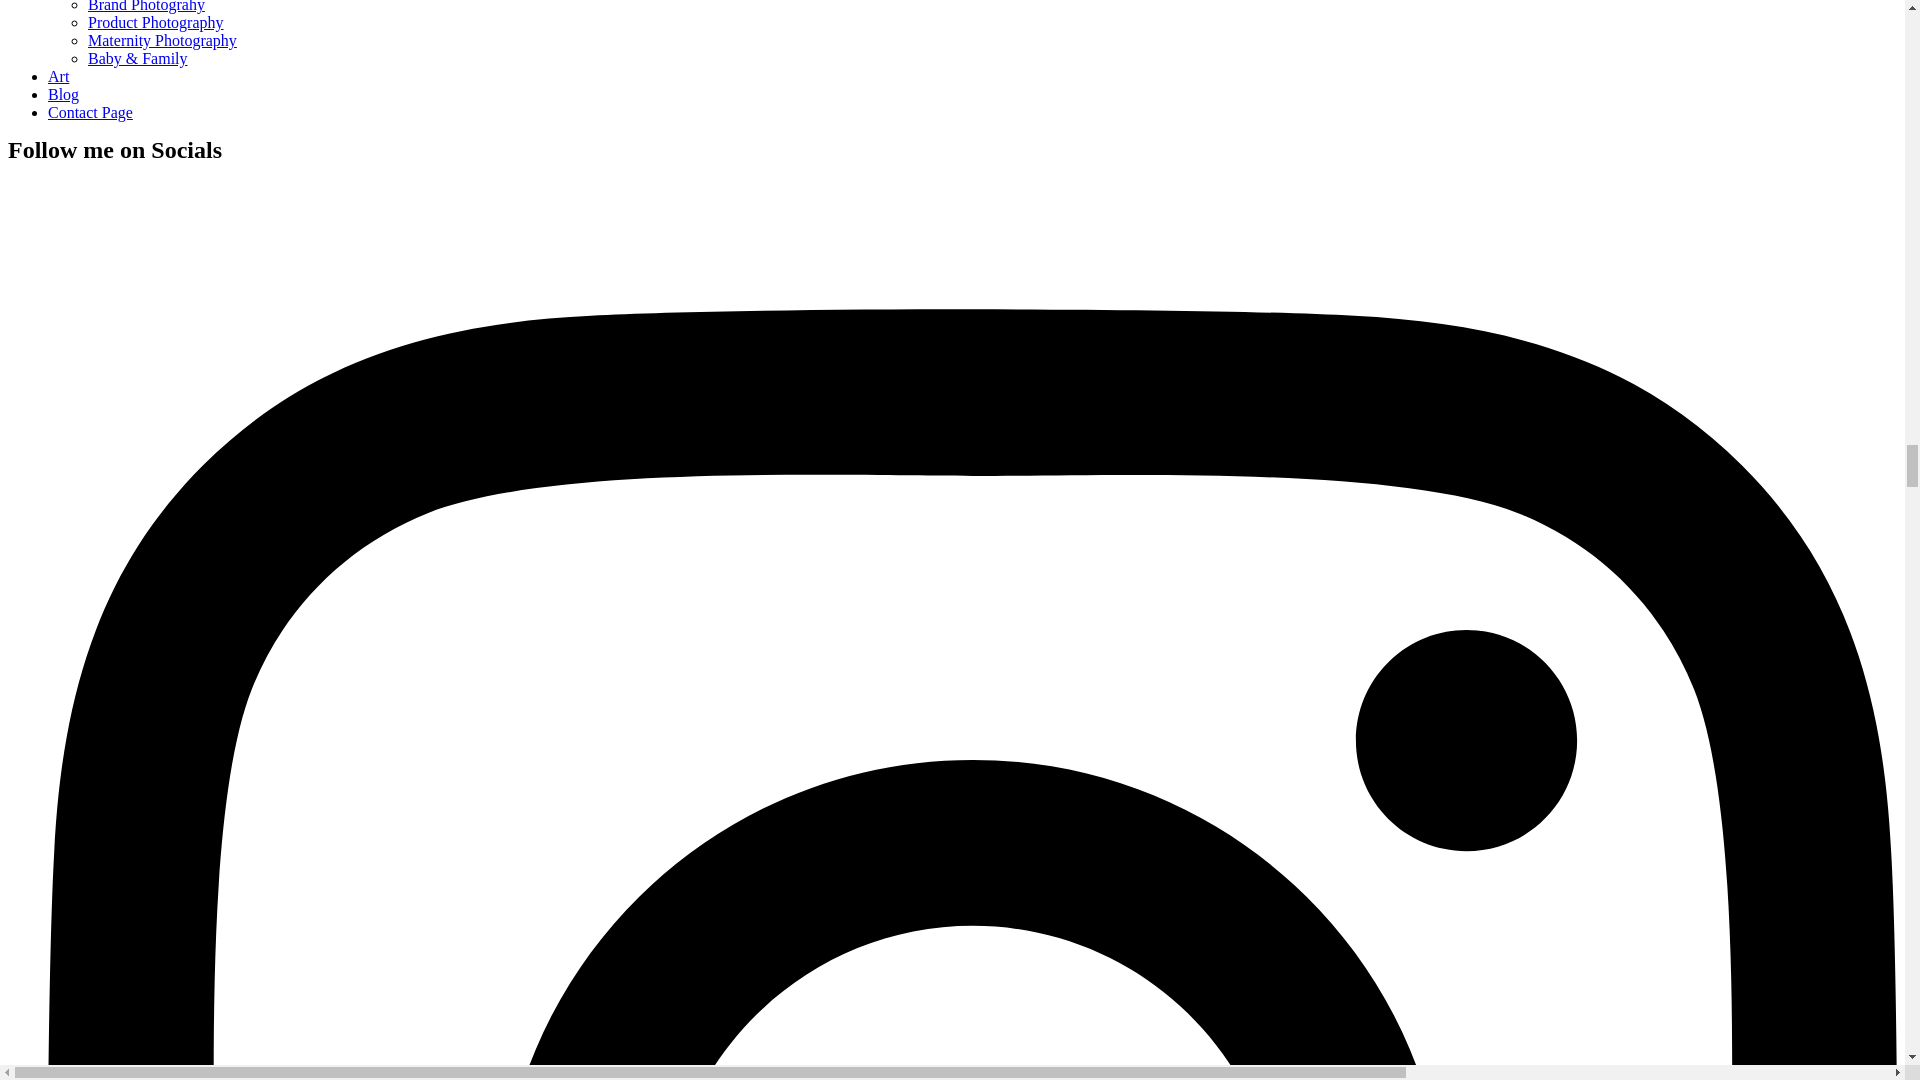 This screenshot has height=1080, width=1920. Describe the element at coordinates (156, 22) in the screenshot. I see `Product Photography` at that location.